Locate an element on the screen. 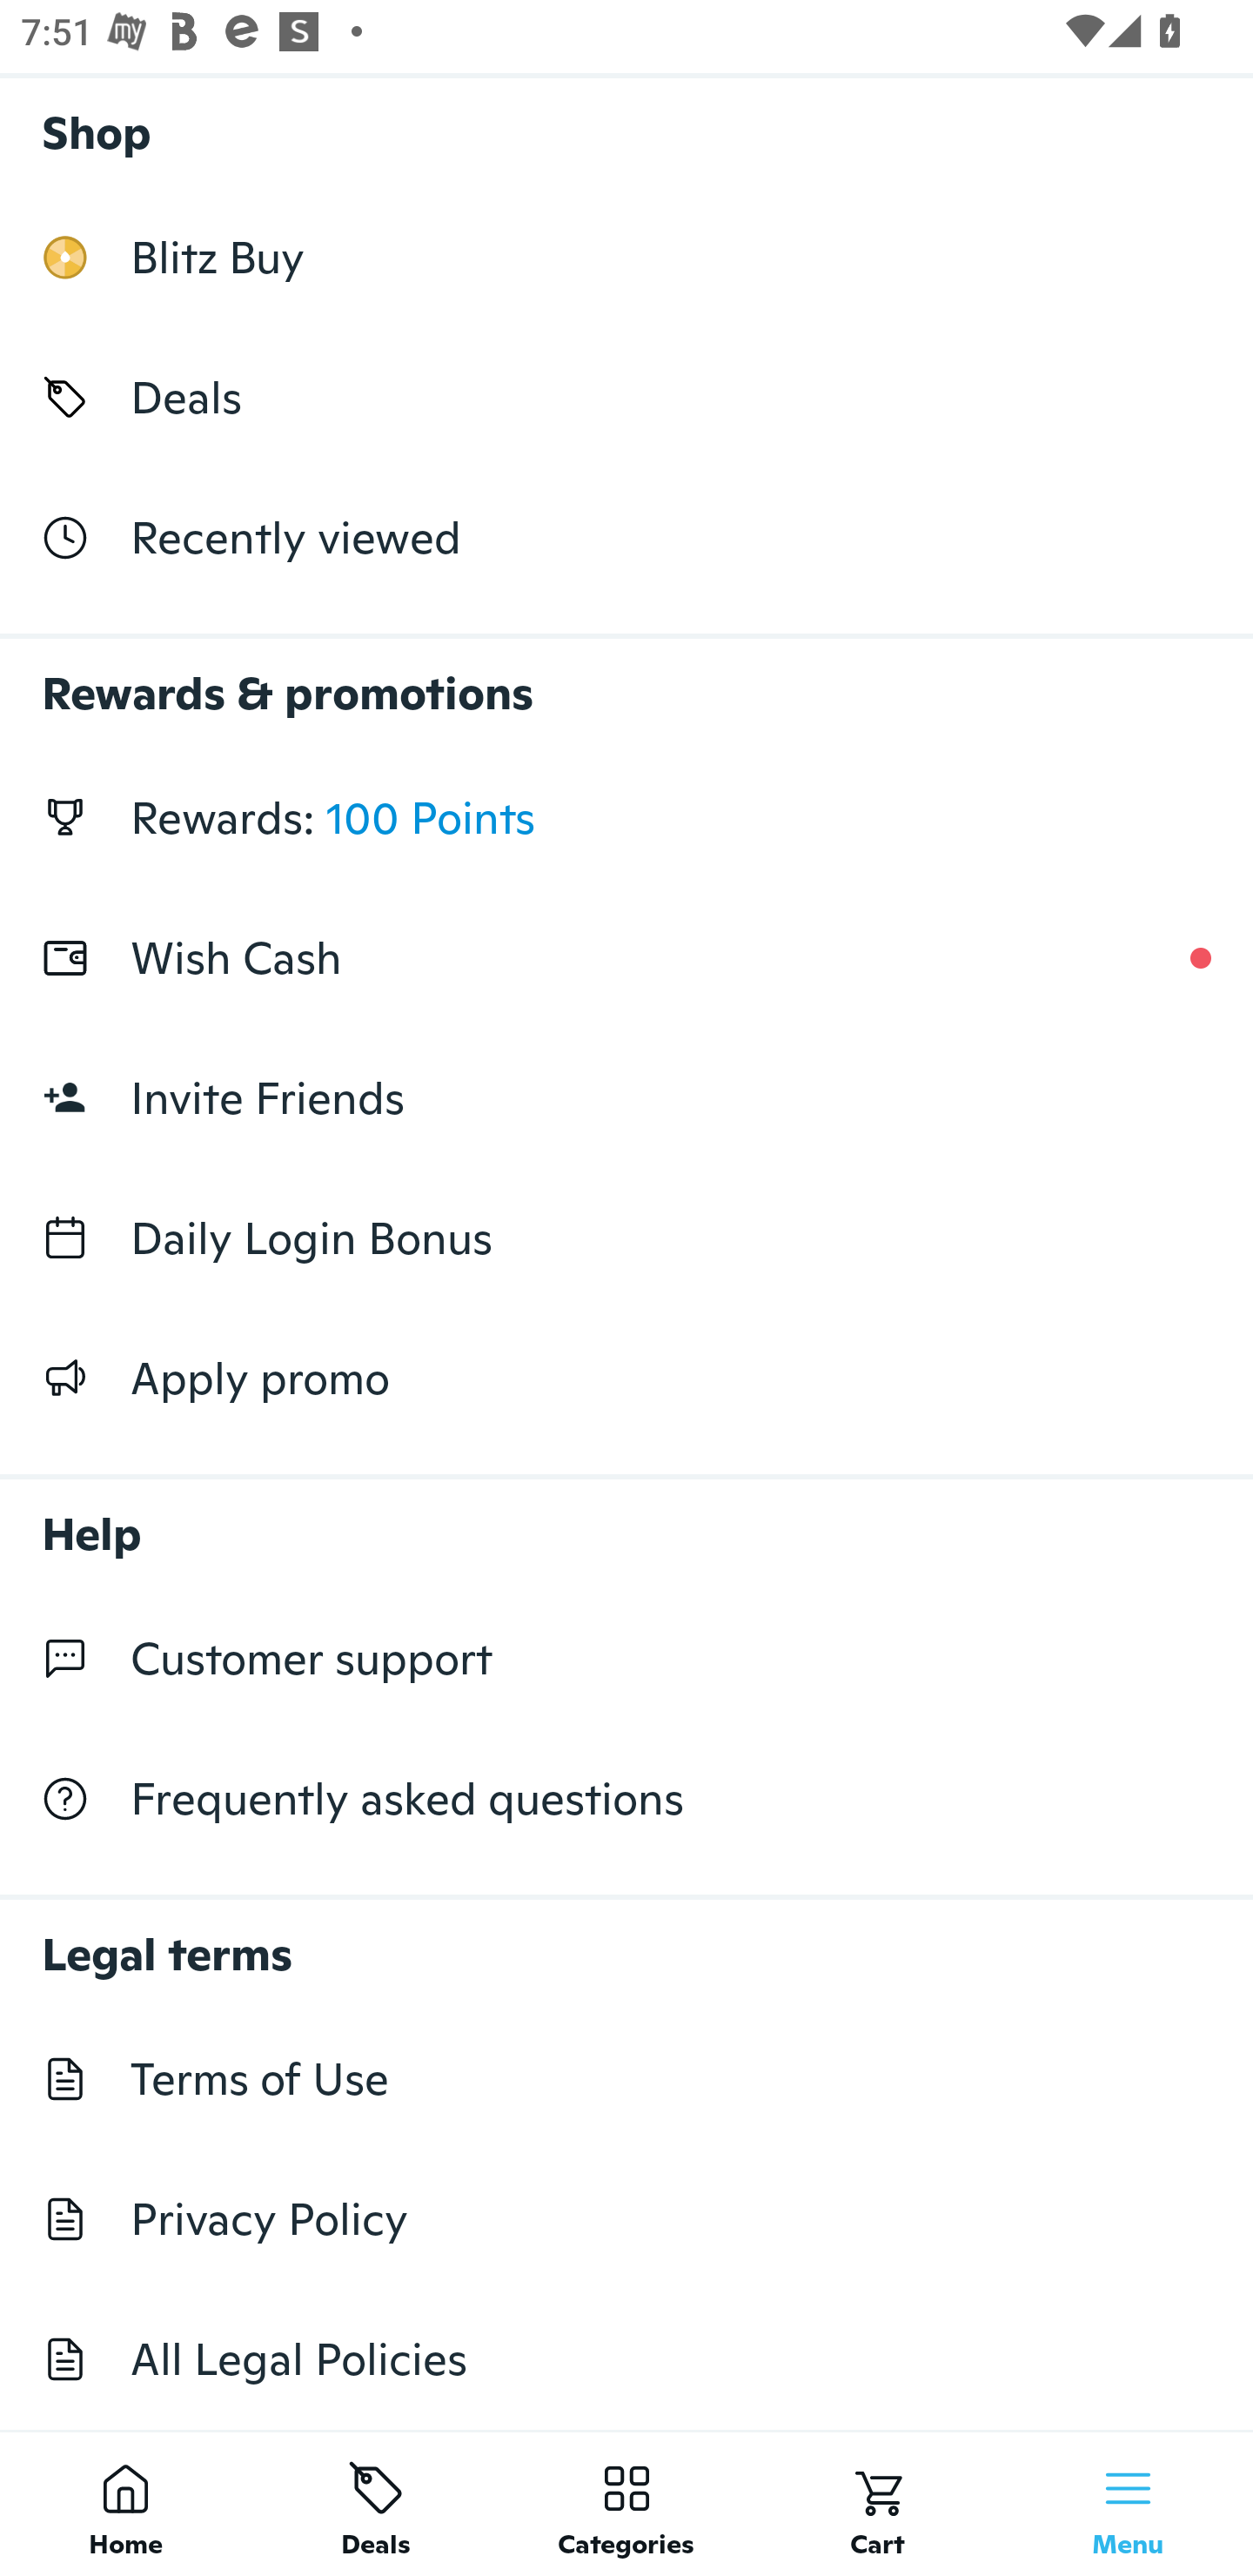 Image resolution: width=1253 pixels, height=2576 pixels. Rewards & promotions is located at coordinates (626, 679).